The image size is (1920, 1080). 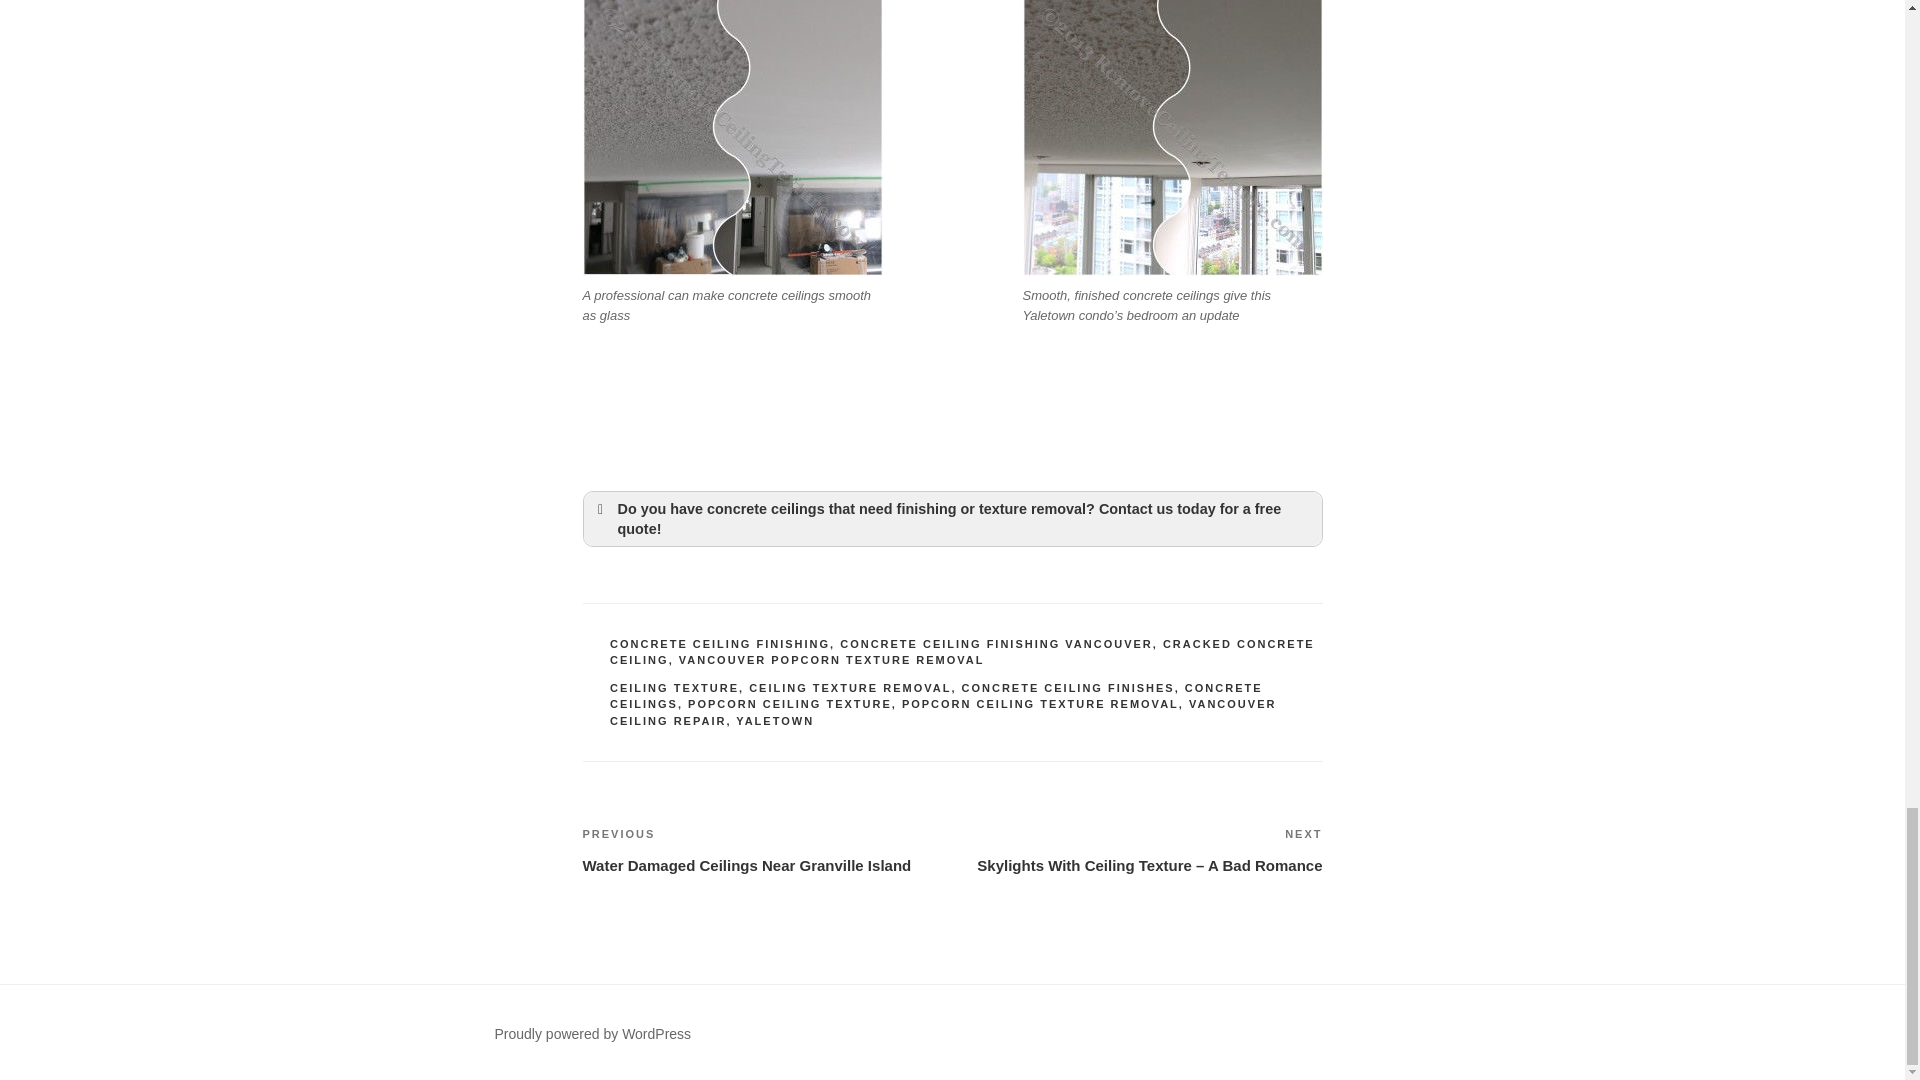 What do you see at coordinates (592, 1034) in the screenshot?
I see `Proudly powered by WordPress` at bounding box center [592, 1034].